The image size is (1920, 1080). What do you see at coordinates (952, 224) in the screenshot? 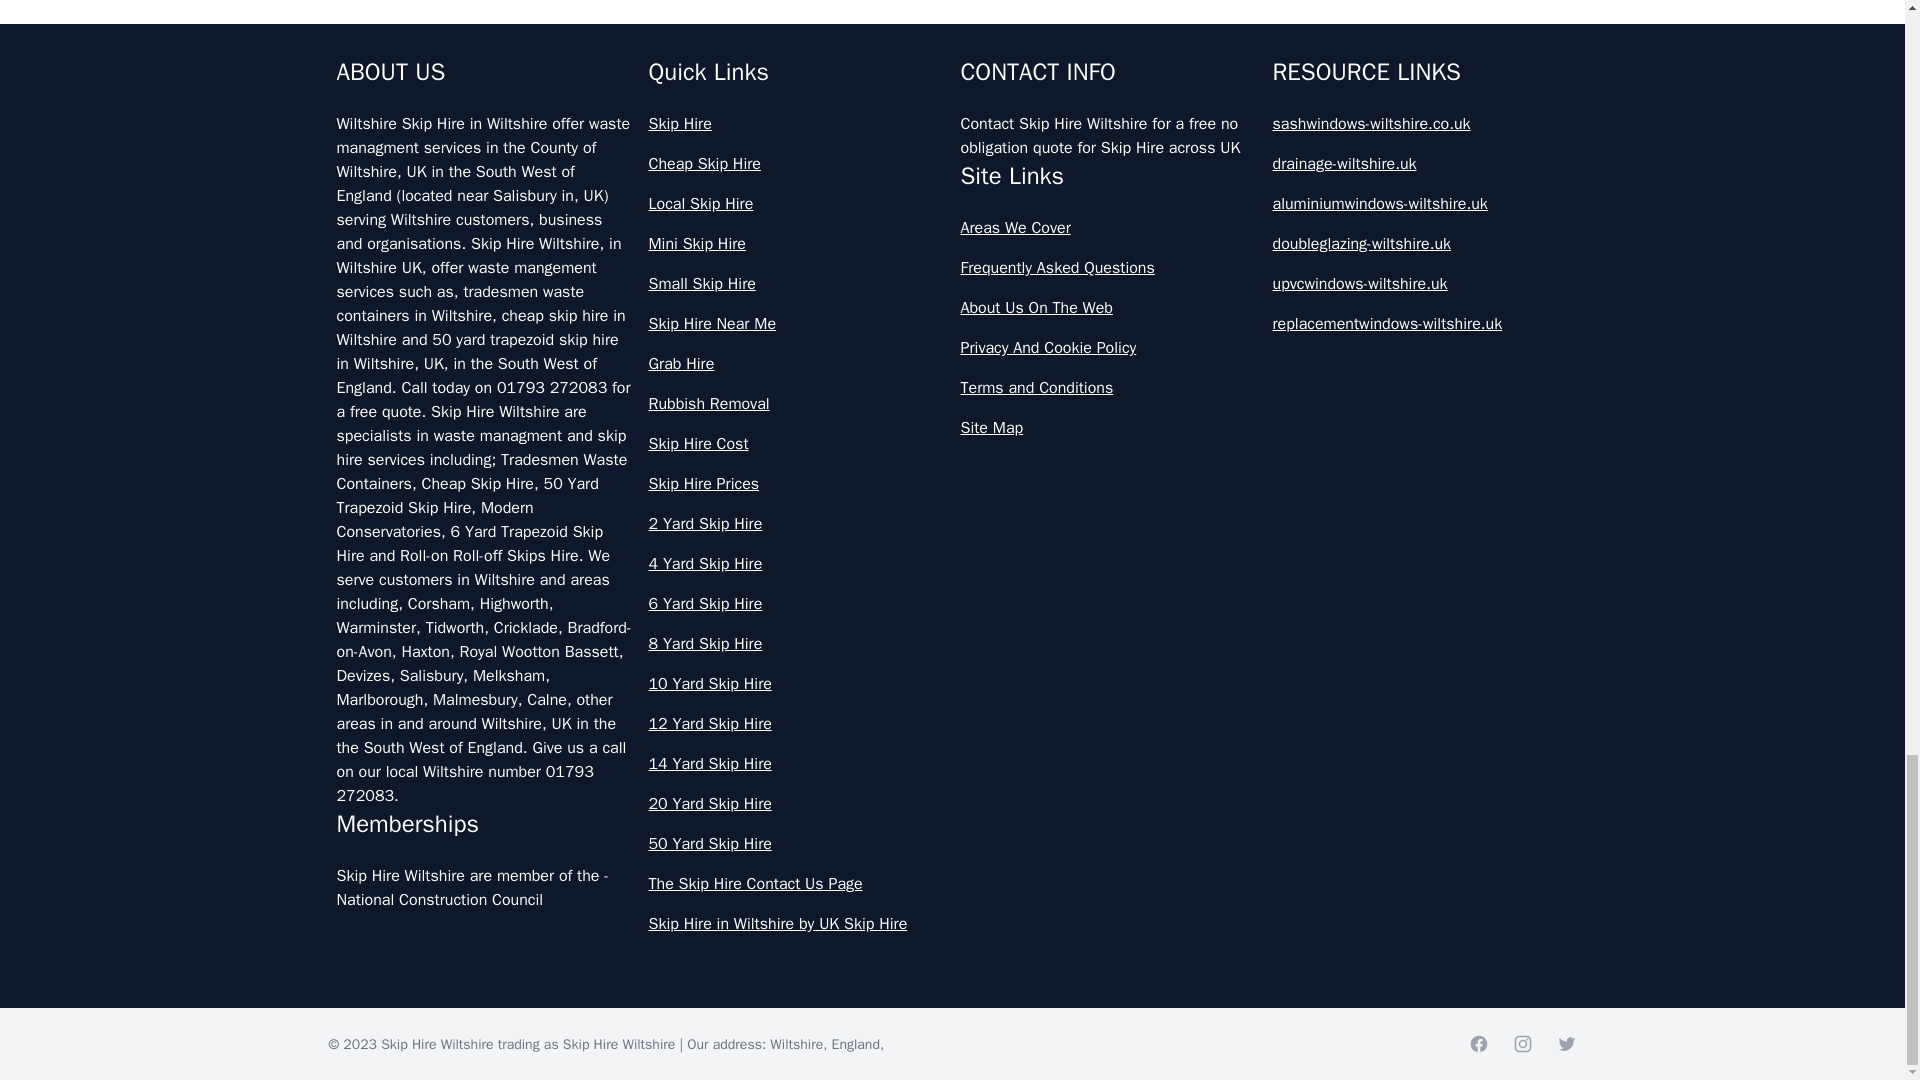
I see `Can You Hire A Skip For One Day In Wiltshire` at bounding box center [952, 224].